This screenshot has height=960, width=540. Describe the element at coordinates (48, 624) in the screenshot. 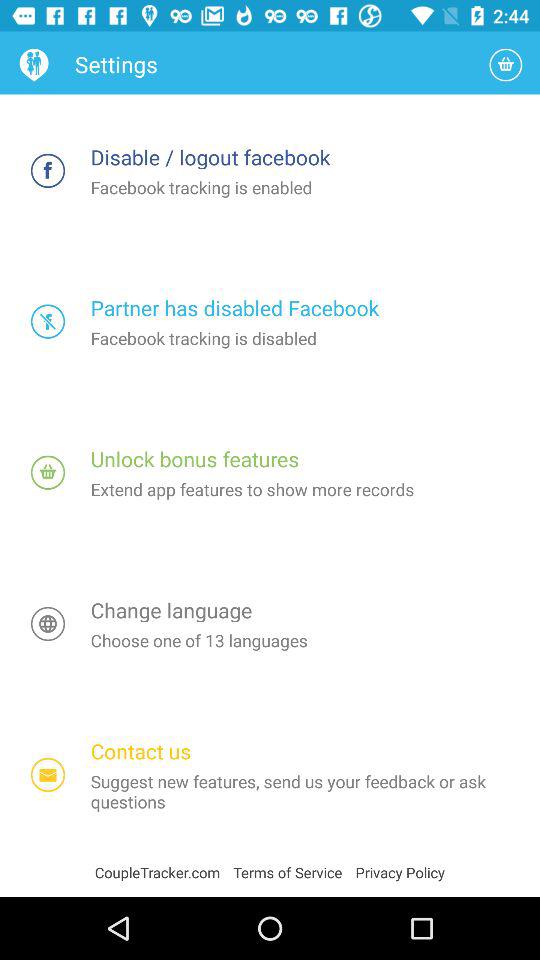

I see `change language` at that location.